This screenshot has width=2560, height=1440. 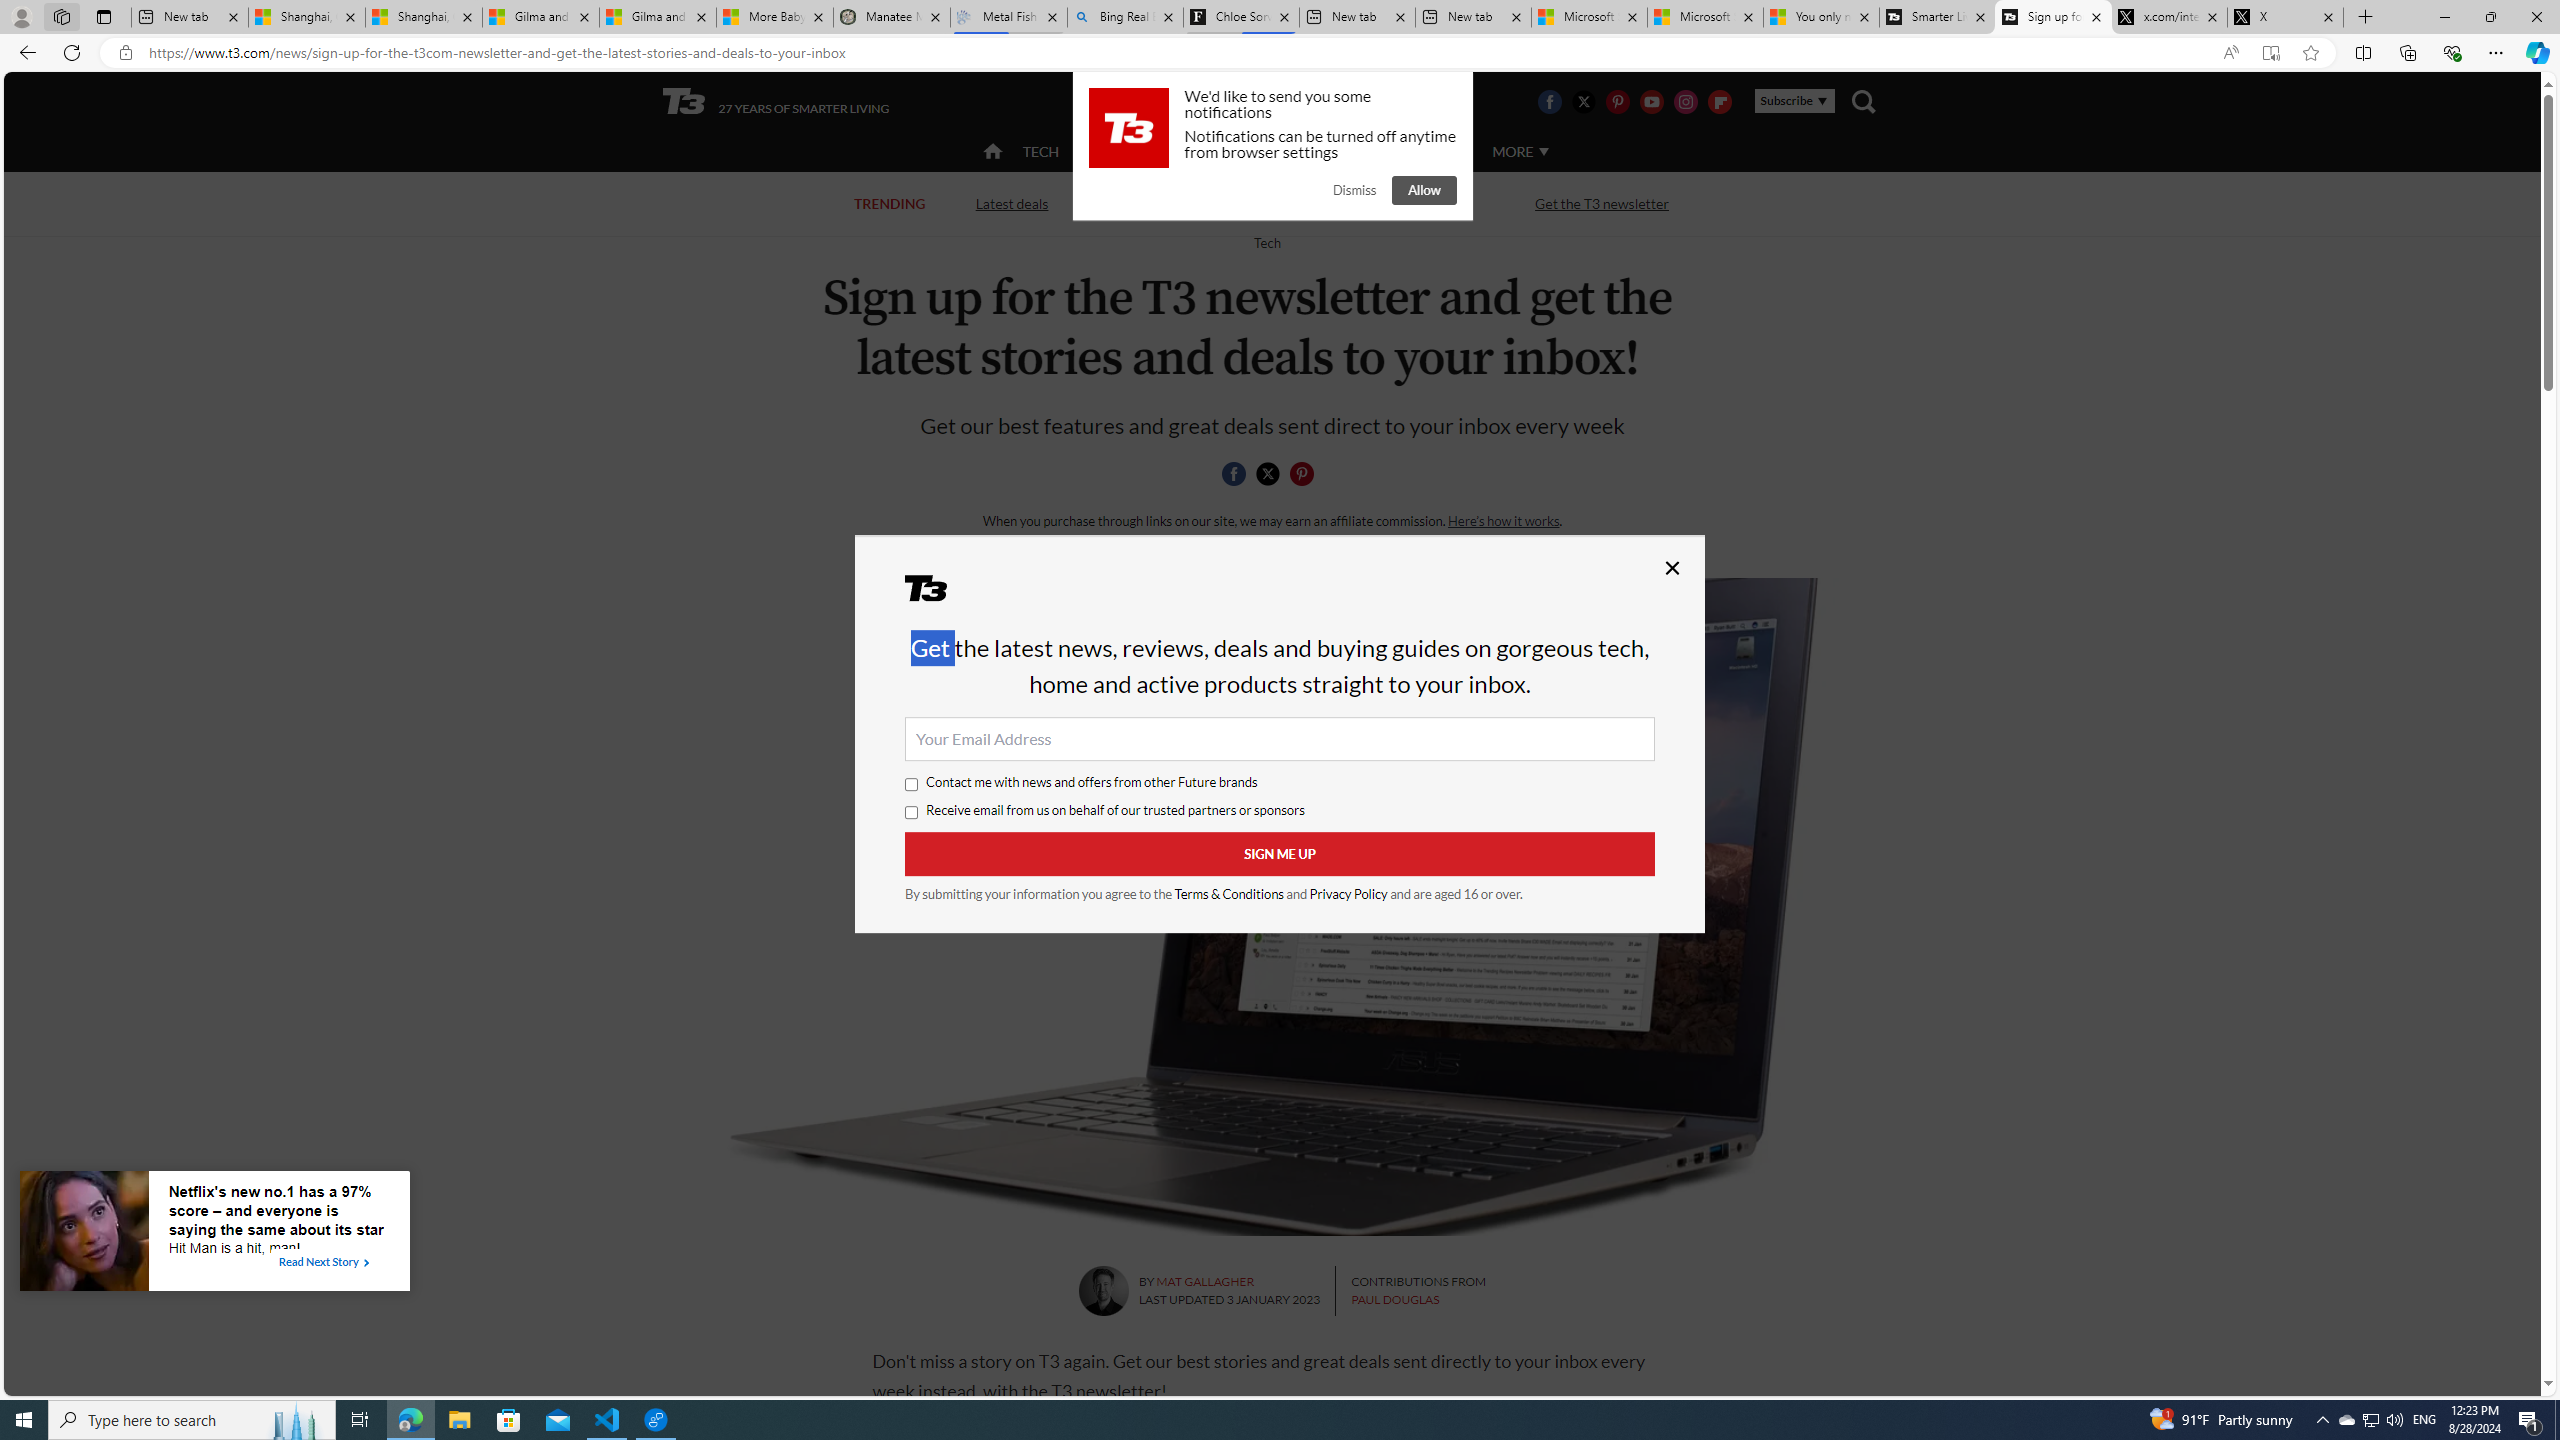 I want to click on Bing Real Estate - Home sales and rental listings, so click(x=1126, y=17).